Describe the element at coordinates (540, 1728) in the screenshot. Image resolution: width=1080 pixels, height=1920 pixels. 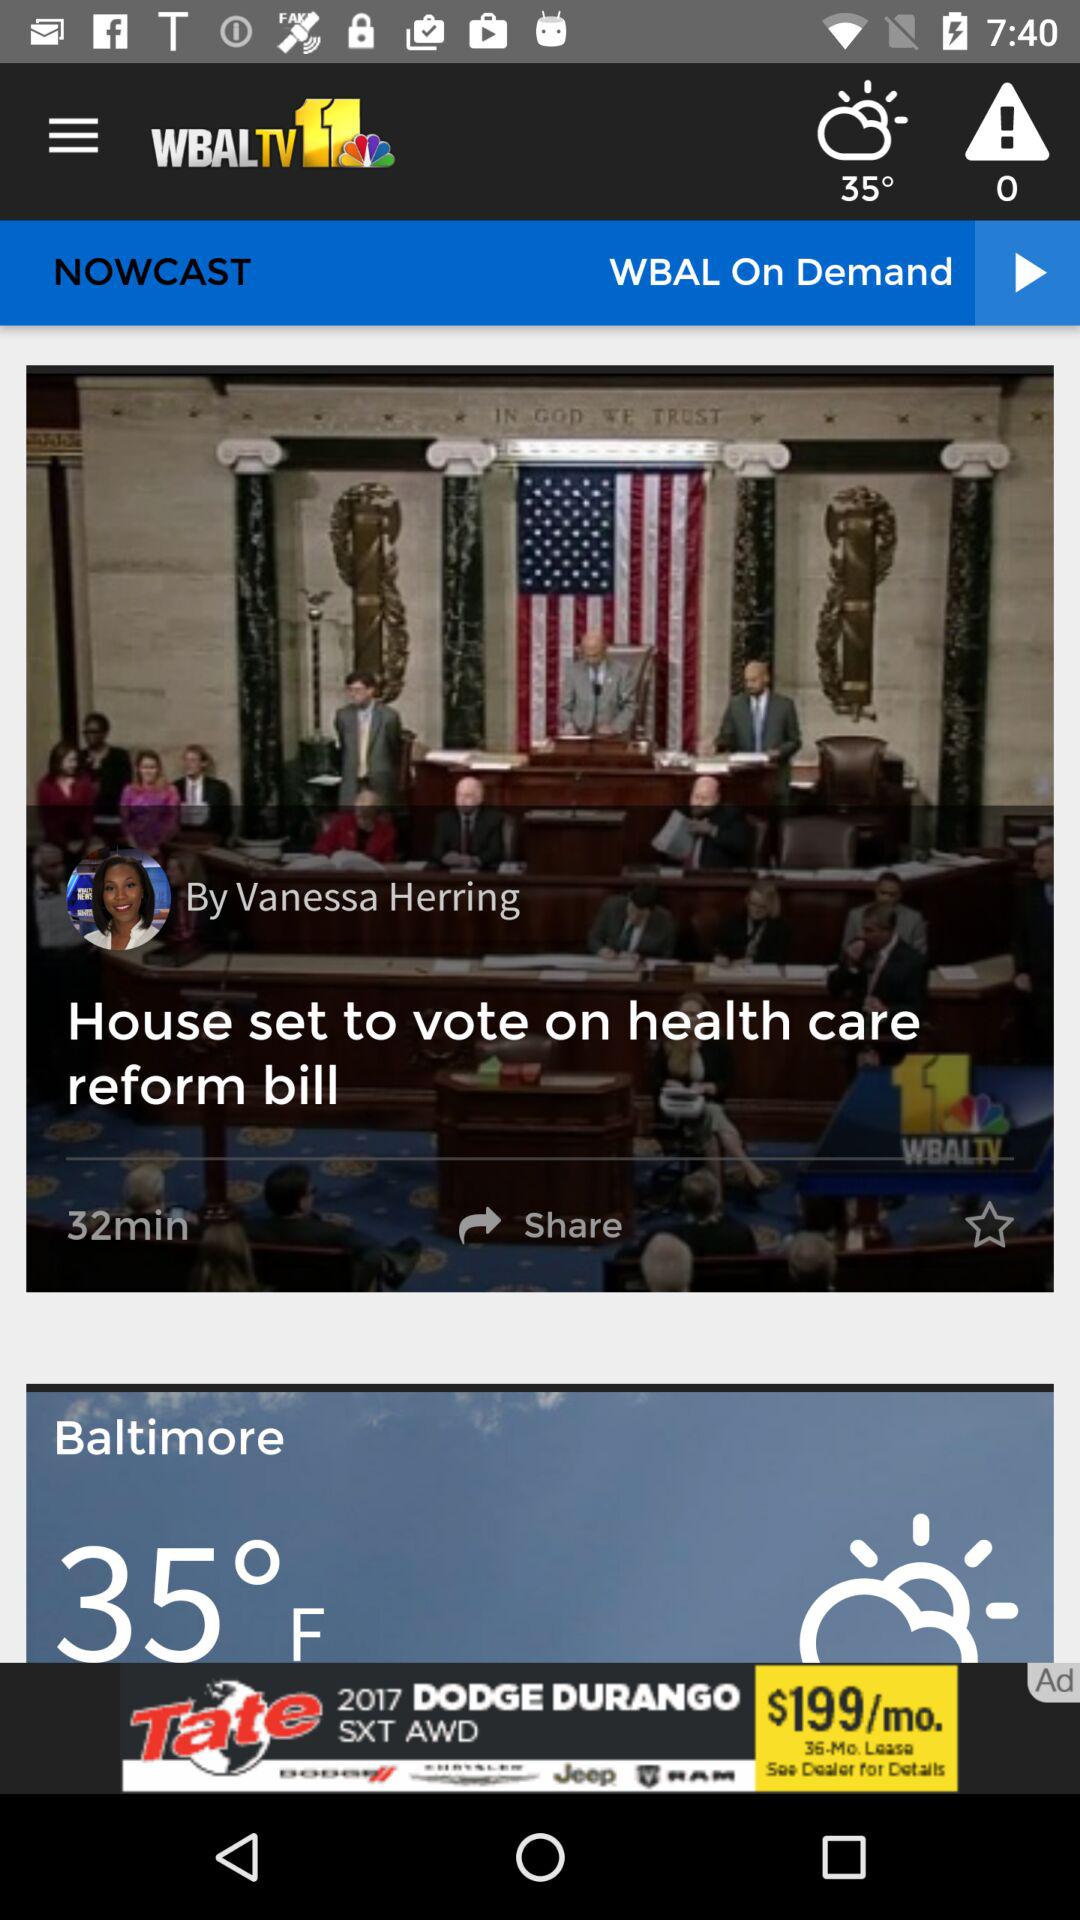
I see `open advertisement` at that location.